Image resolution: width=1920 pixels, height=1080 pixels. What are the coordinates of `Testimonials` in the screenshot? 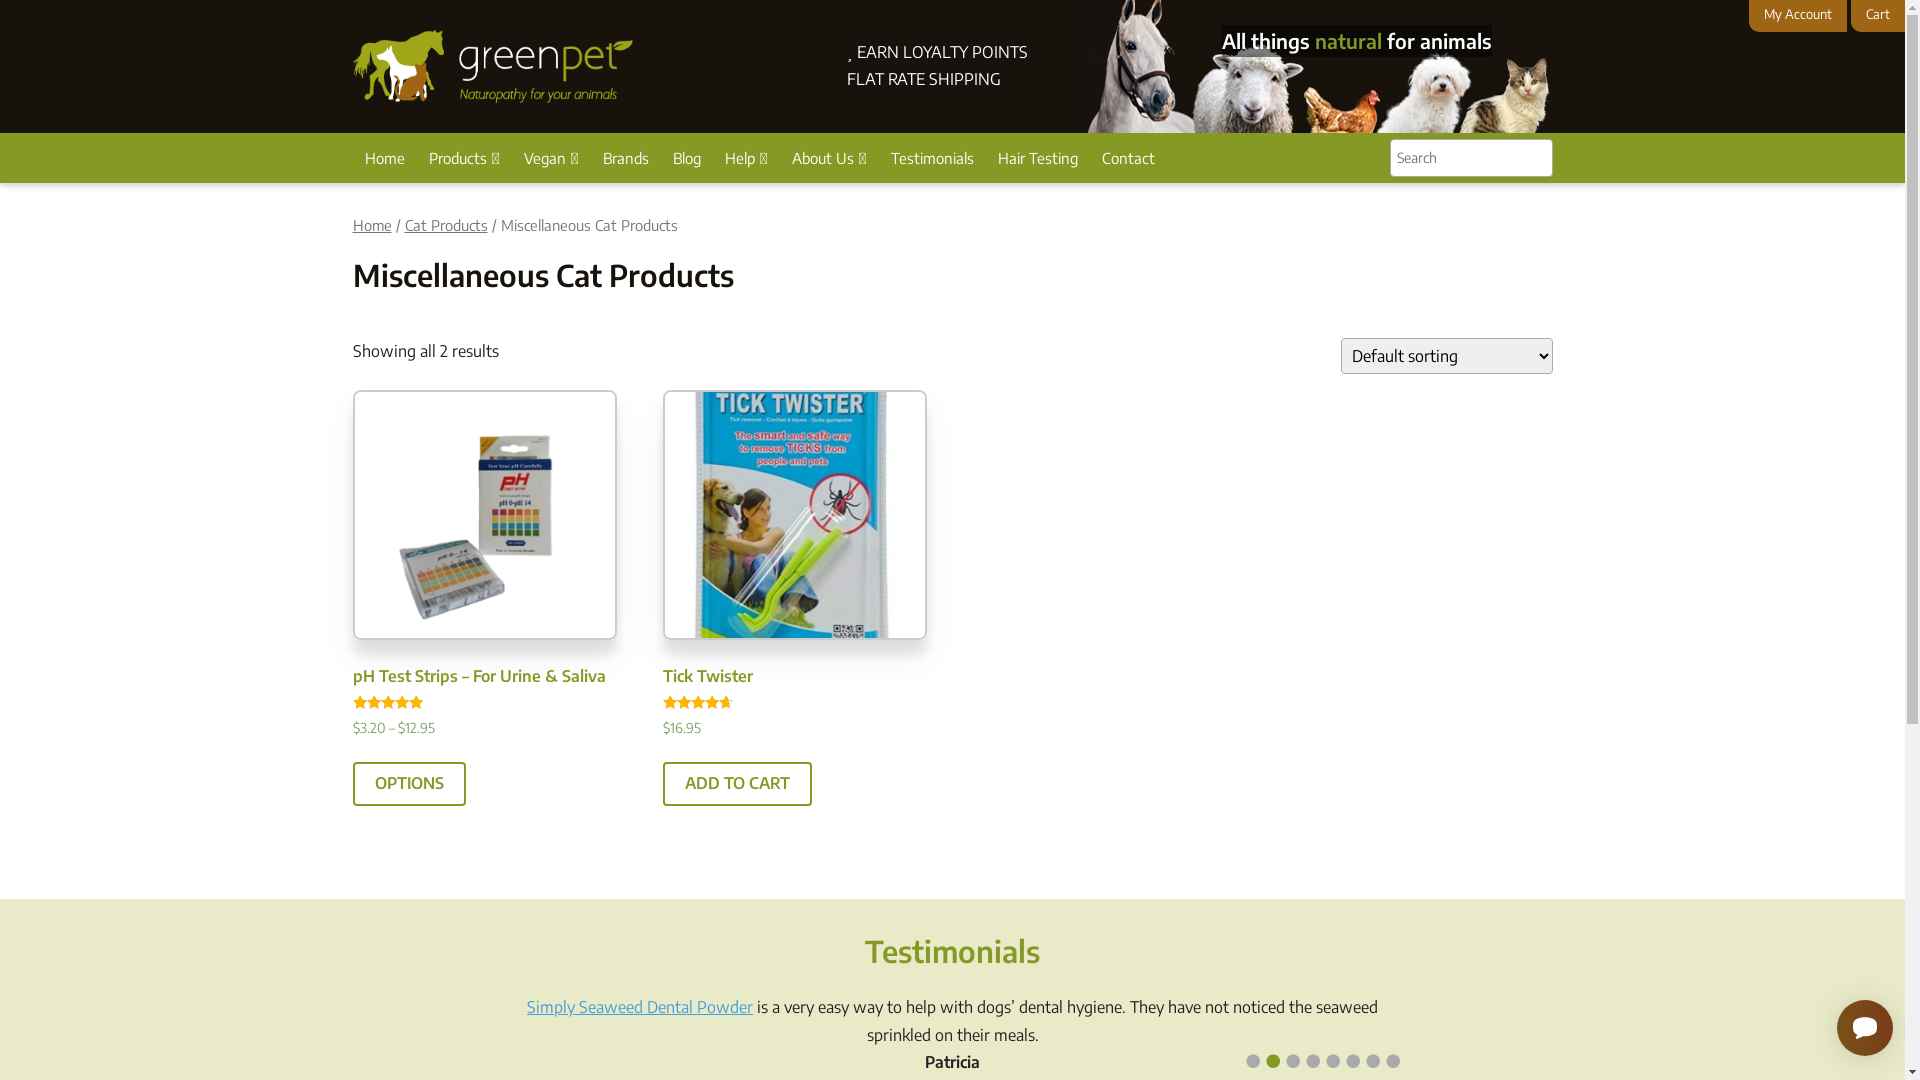 It's located at (932, 158).